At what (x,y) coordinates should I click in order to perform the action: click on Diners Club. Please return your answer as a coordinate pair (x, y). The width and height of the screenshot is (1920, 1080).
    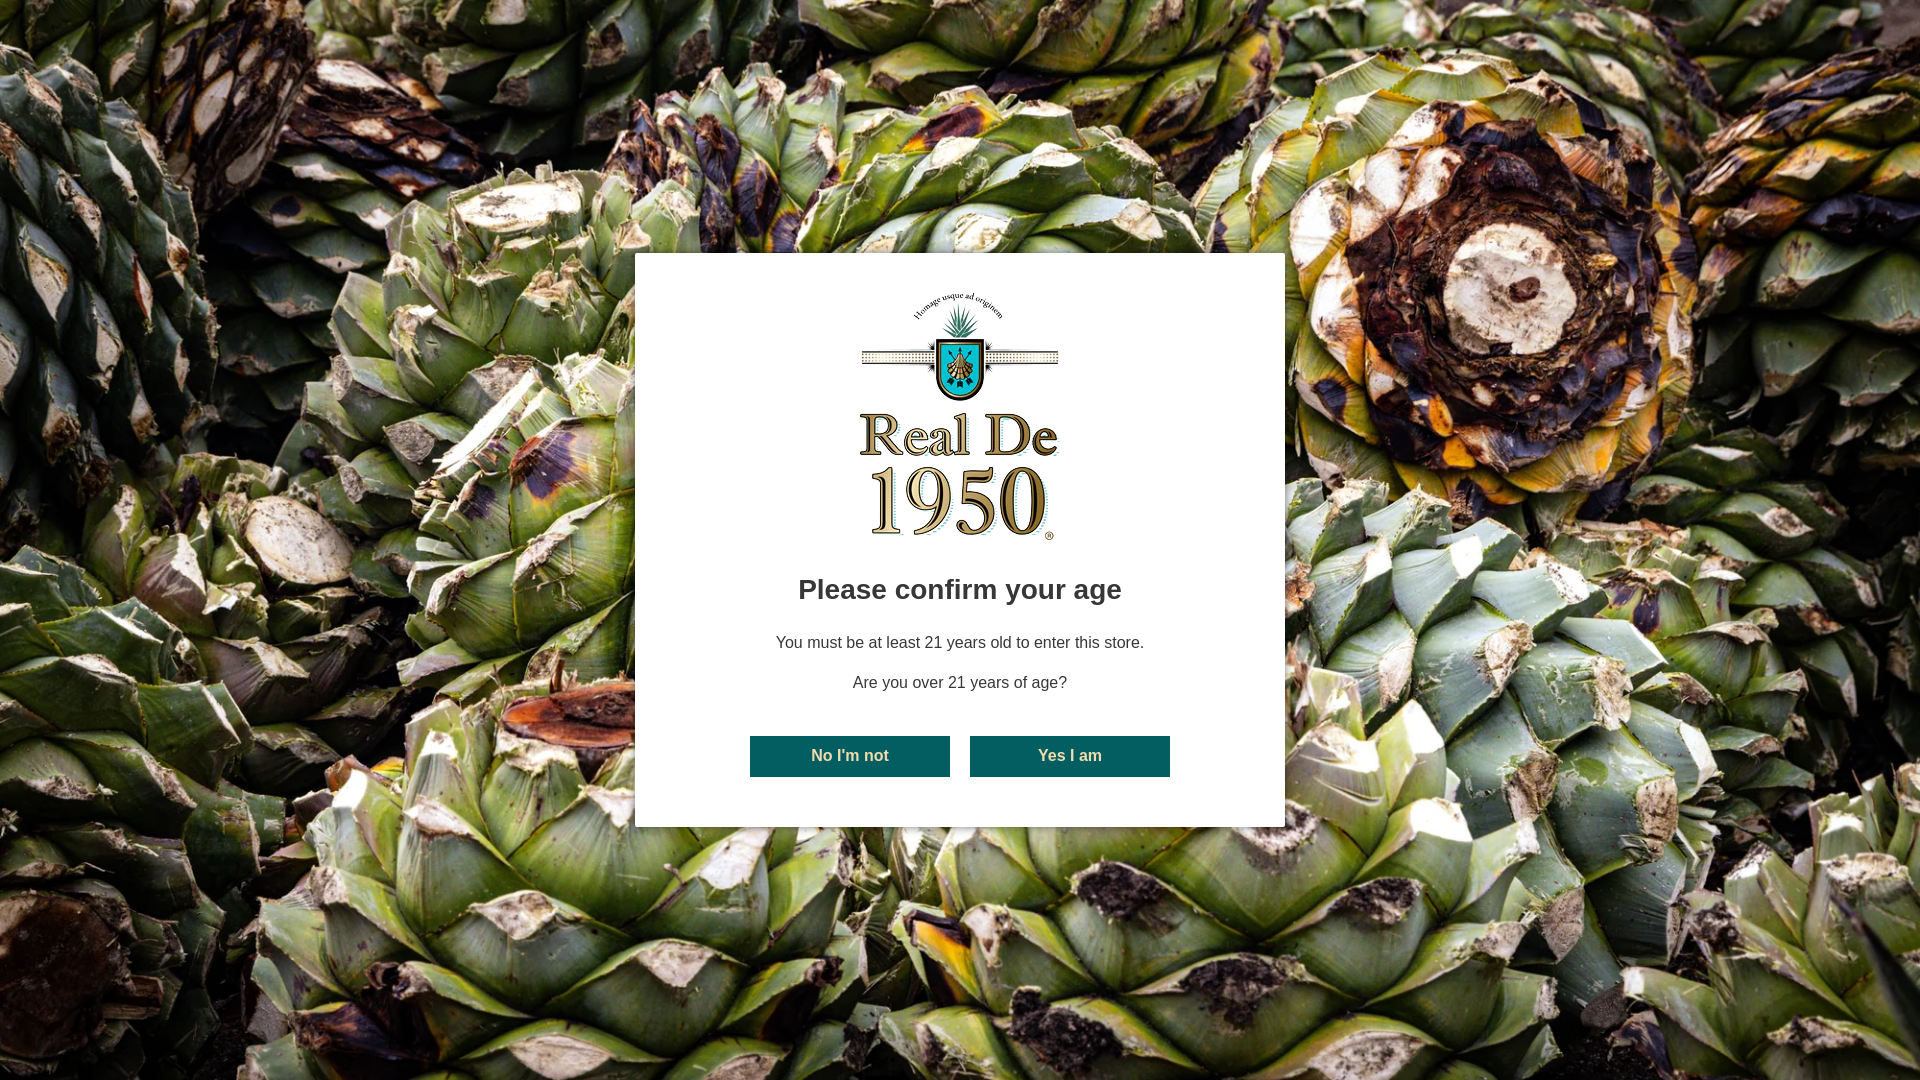
    Looking at the image, I should click on (781, 972).